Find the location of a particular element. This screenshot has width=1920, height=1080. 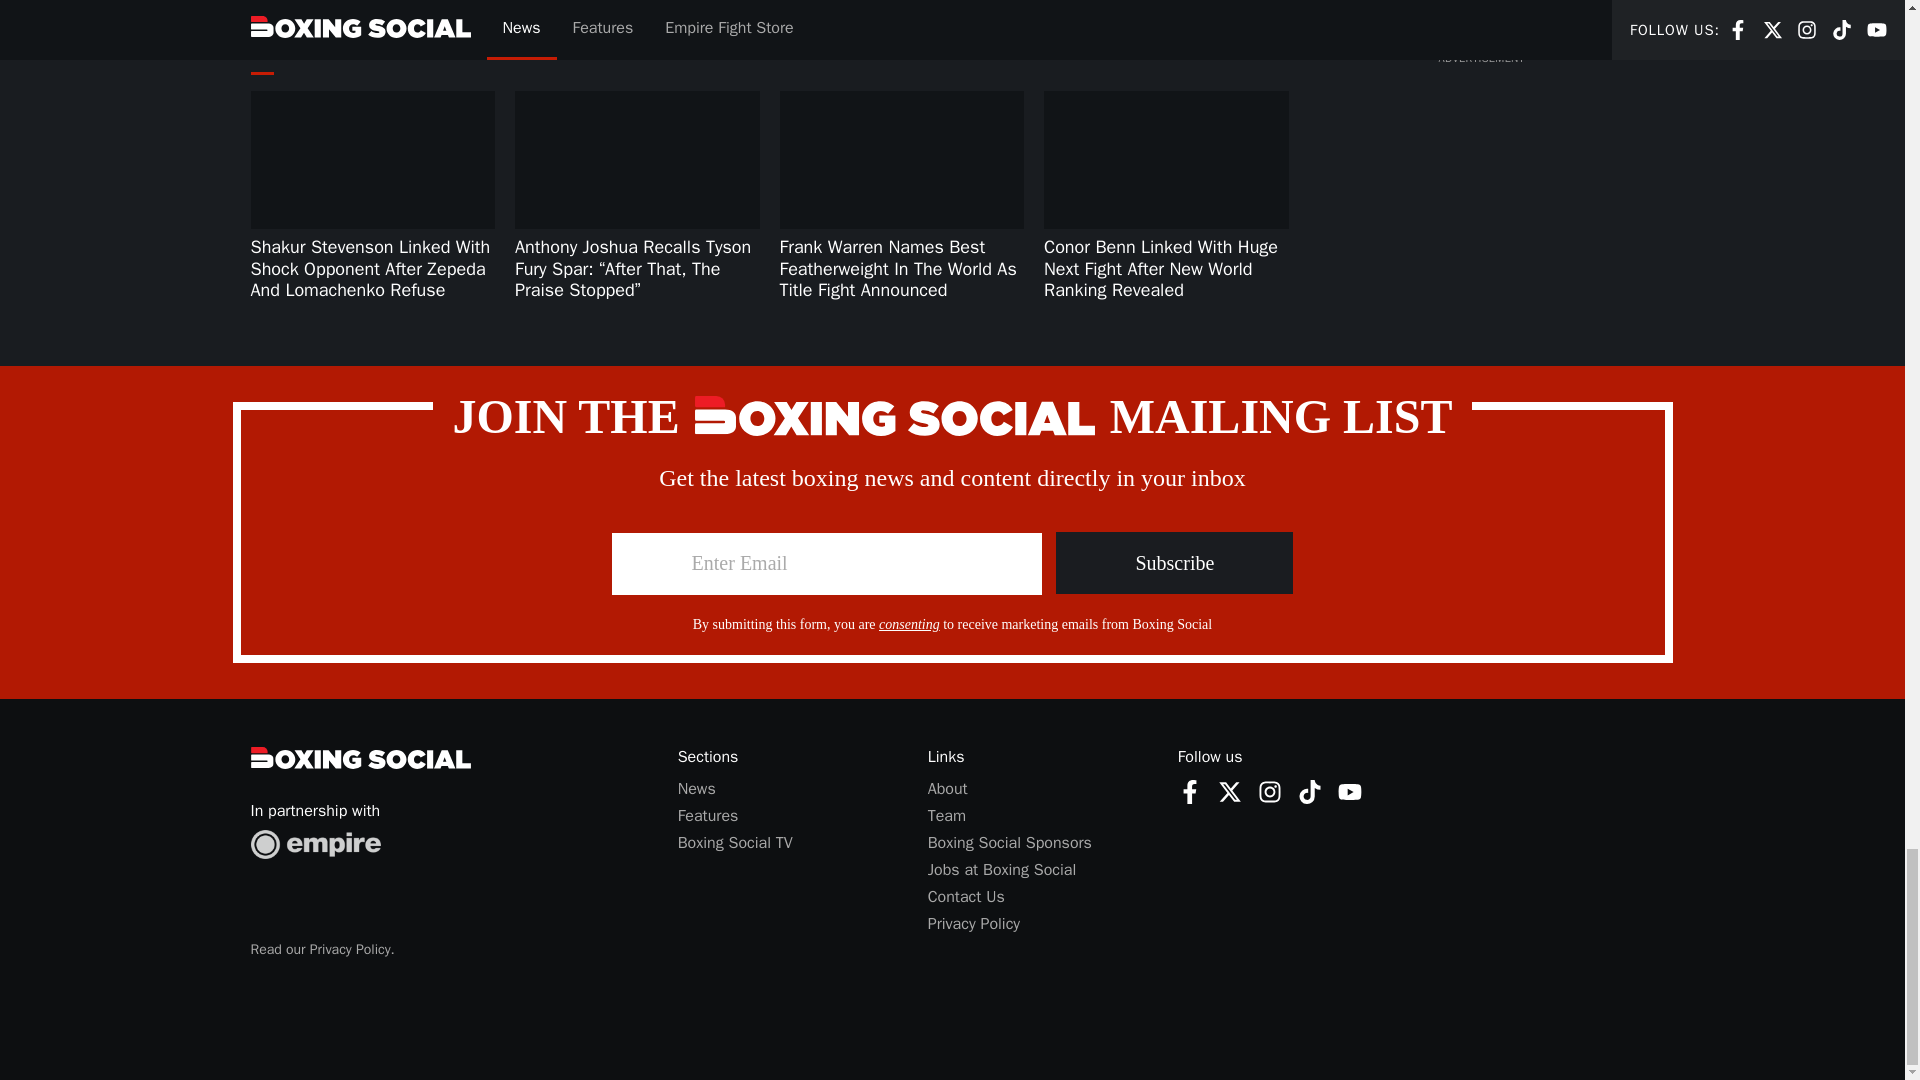

Facebook is located at coordinates (1190, 791).